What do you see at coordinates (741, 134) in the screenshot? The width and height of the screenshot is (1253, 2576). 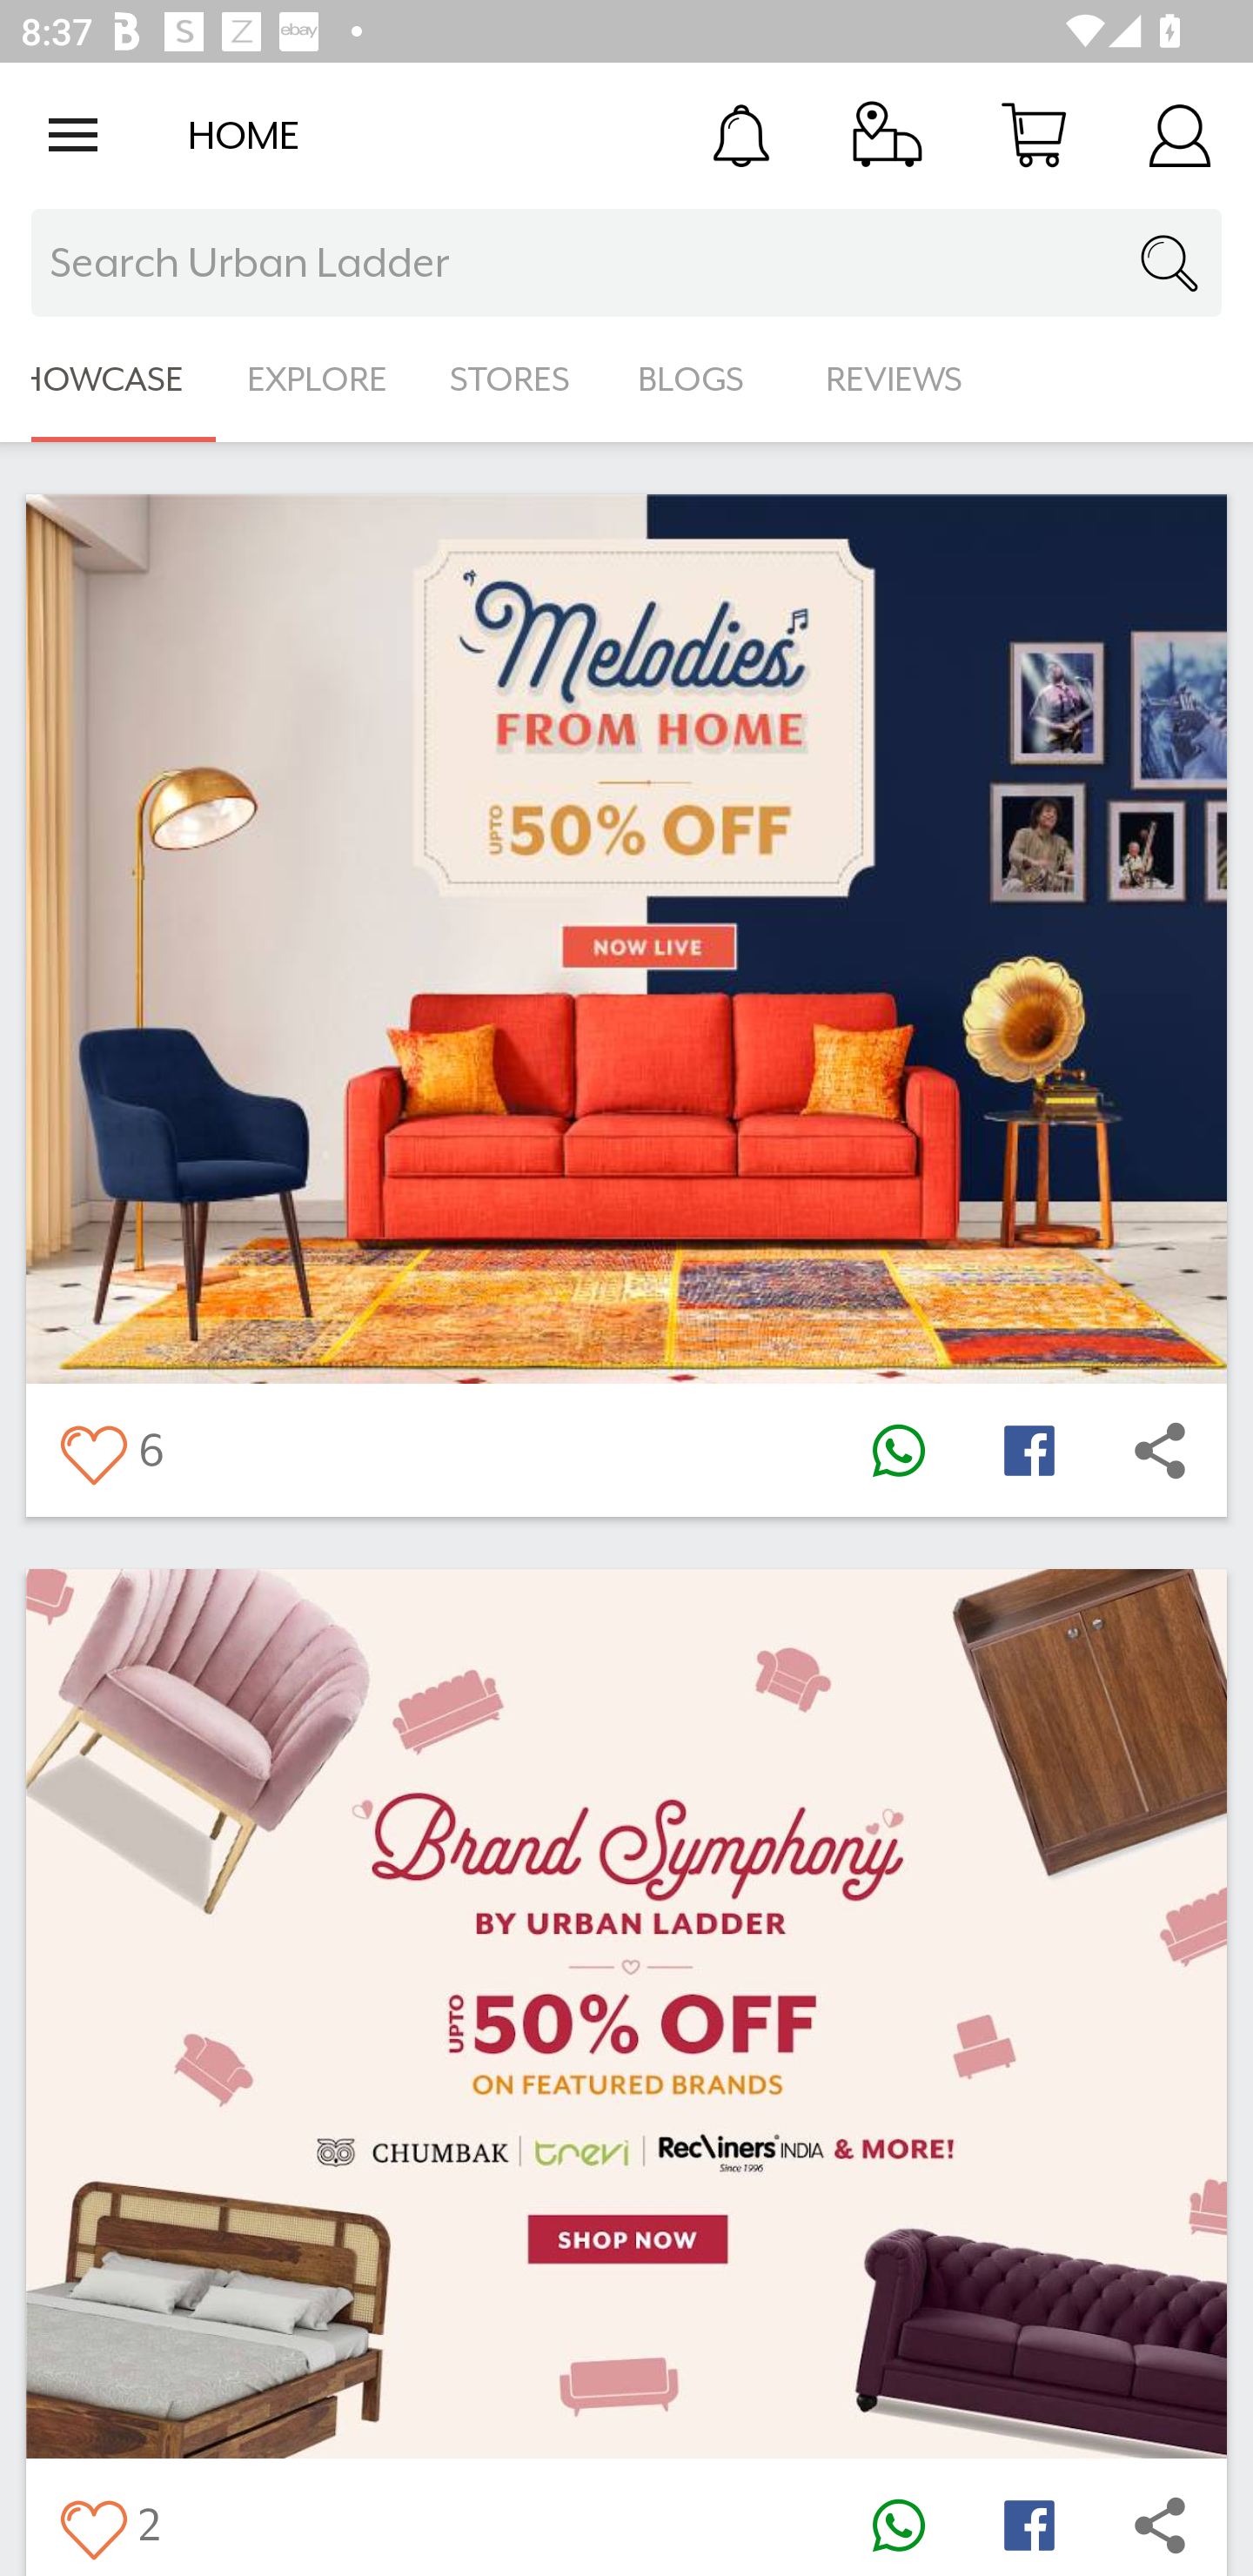 I see `Notification` at bounding box center [741, 134].